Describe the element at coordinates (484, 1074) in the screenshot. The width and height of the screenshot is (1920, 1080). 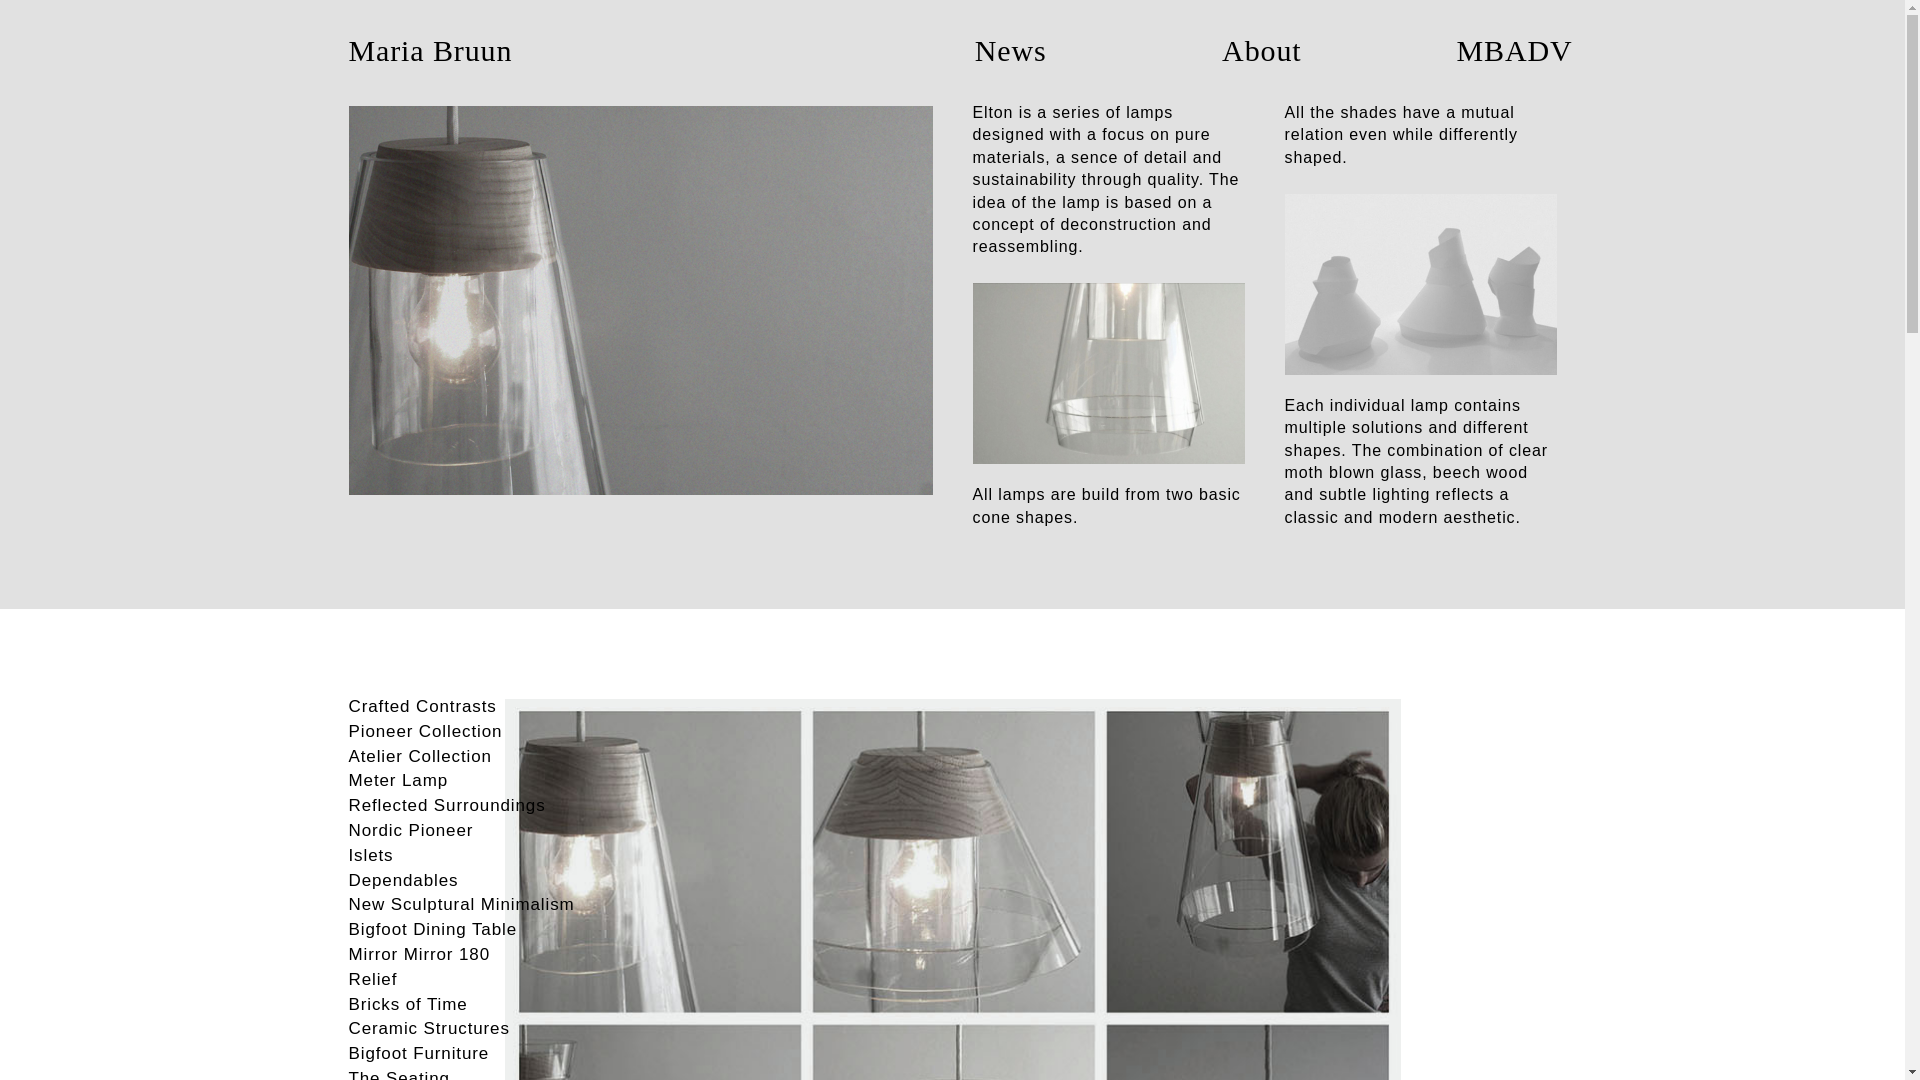
I see `The Seating` at that location.